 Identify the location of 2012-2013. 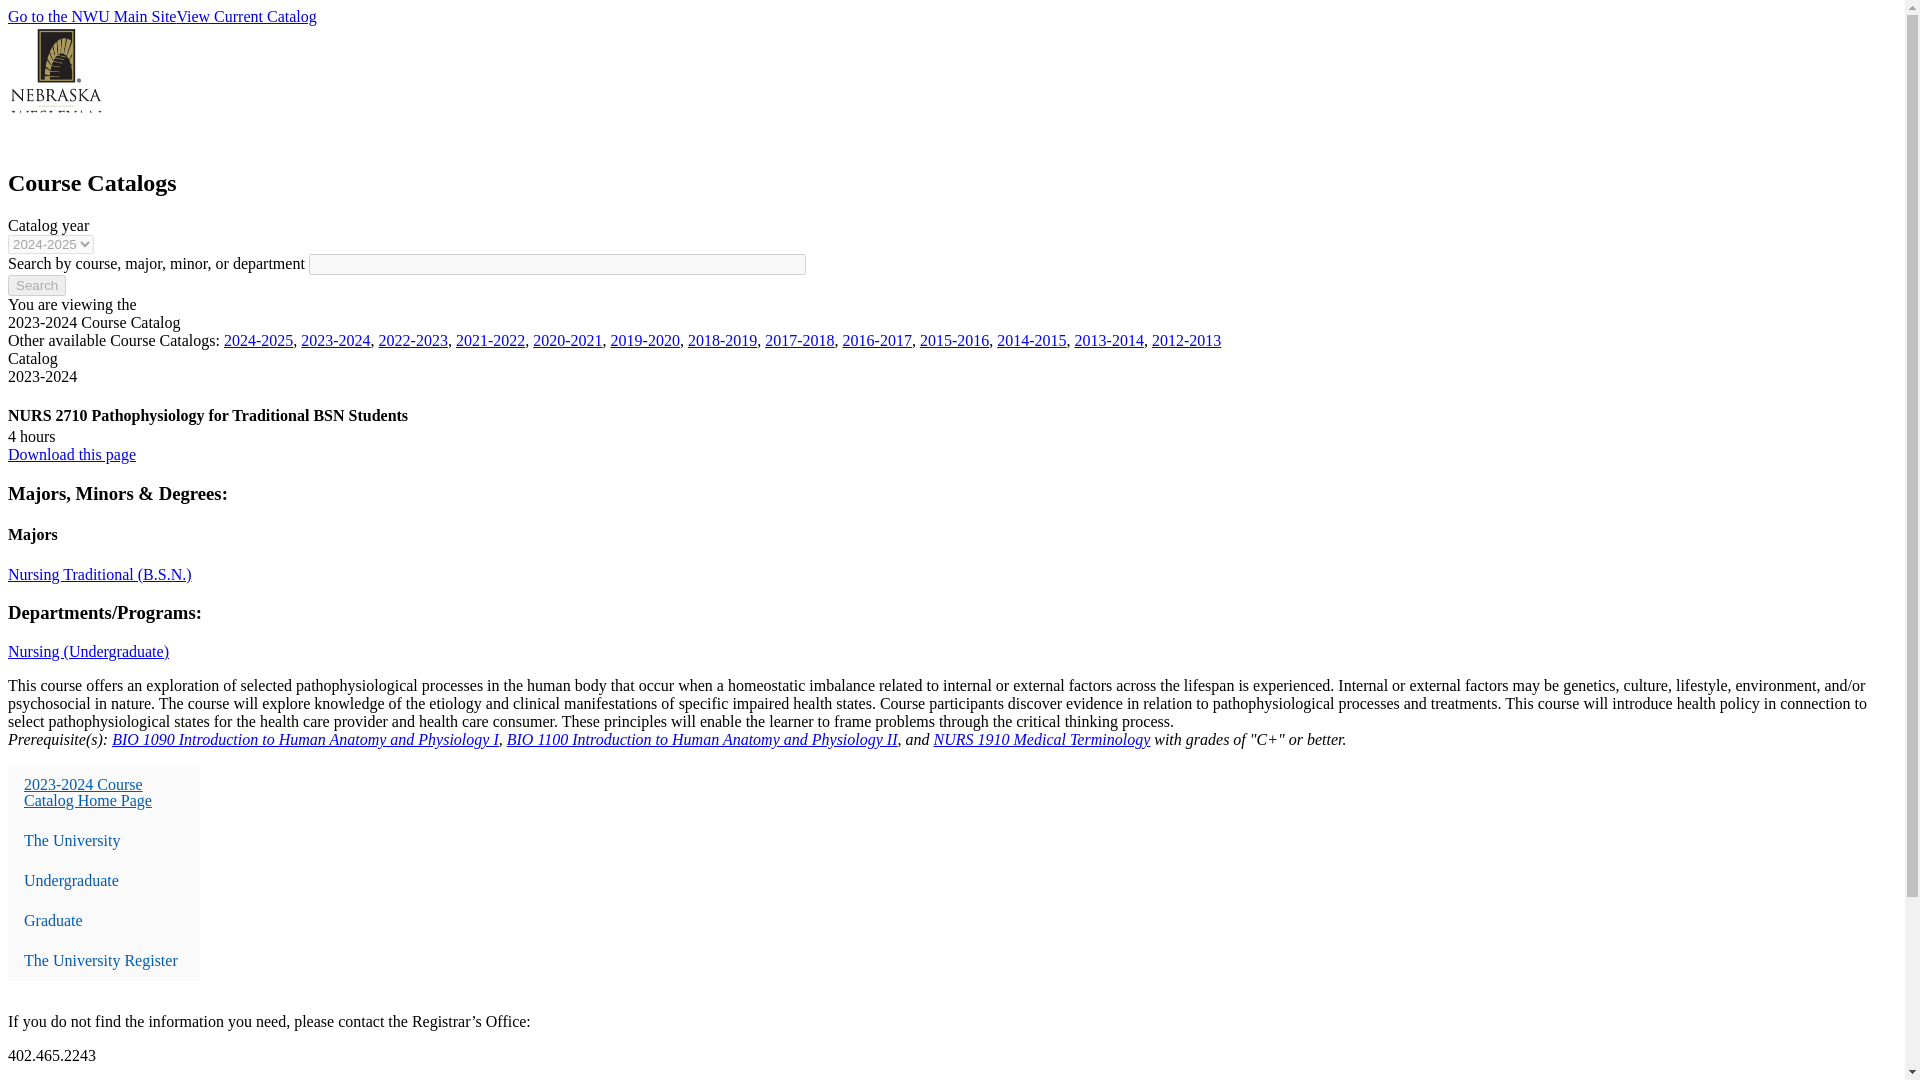
(1186, 340).